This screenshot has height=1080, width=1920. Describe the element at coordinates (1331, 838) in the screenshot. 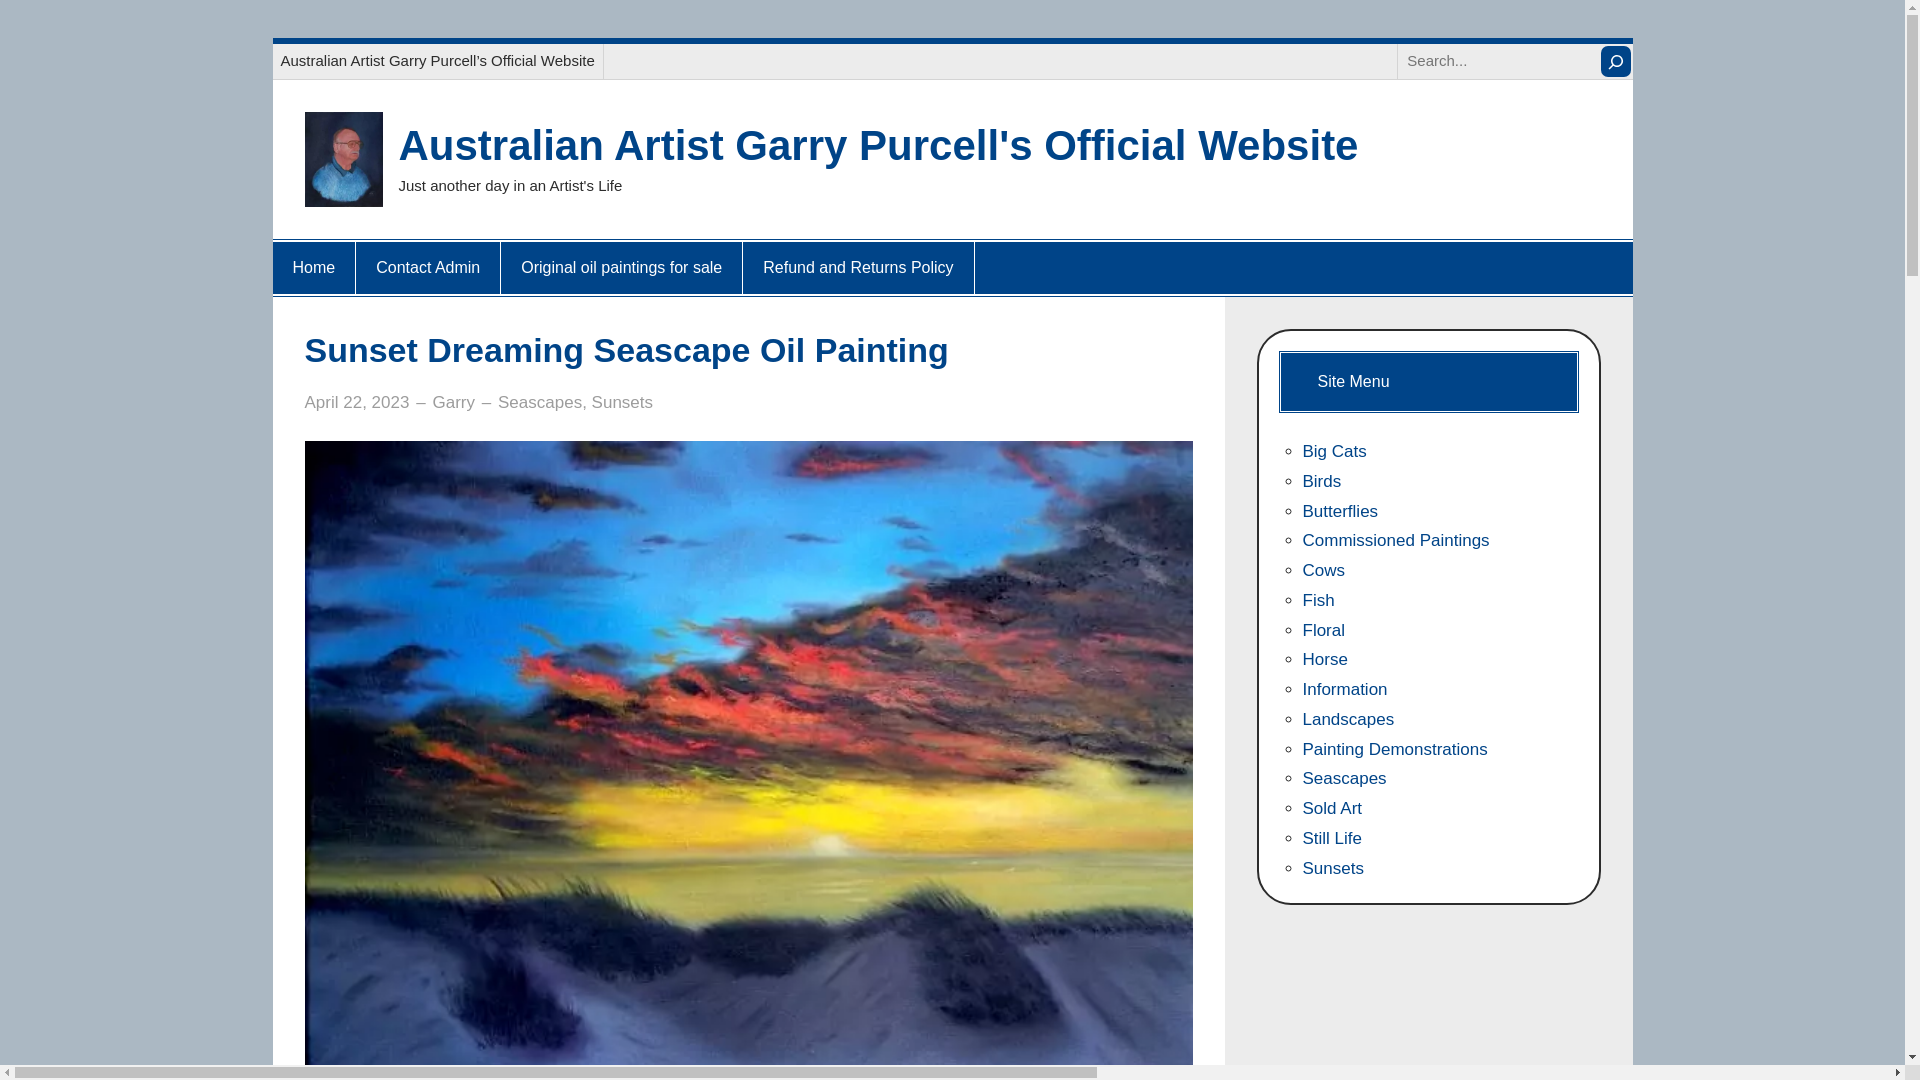

I see `Still Life` at that location.